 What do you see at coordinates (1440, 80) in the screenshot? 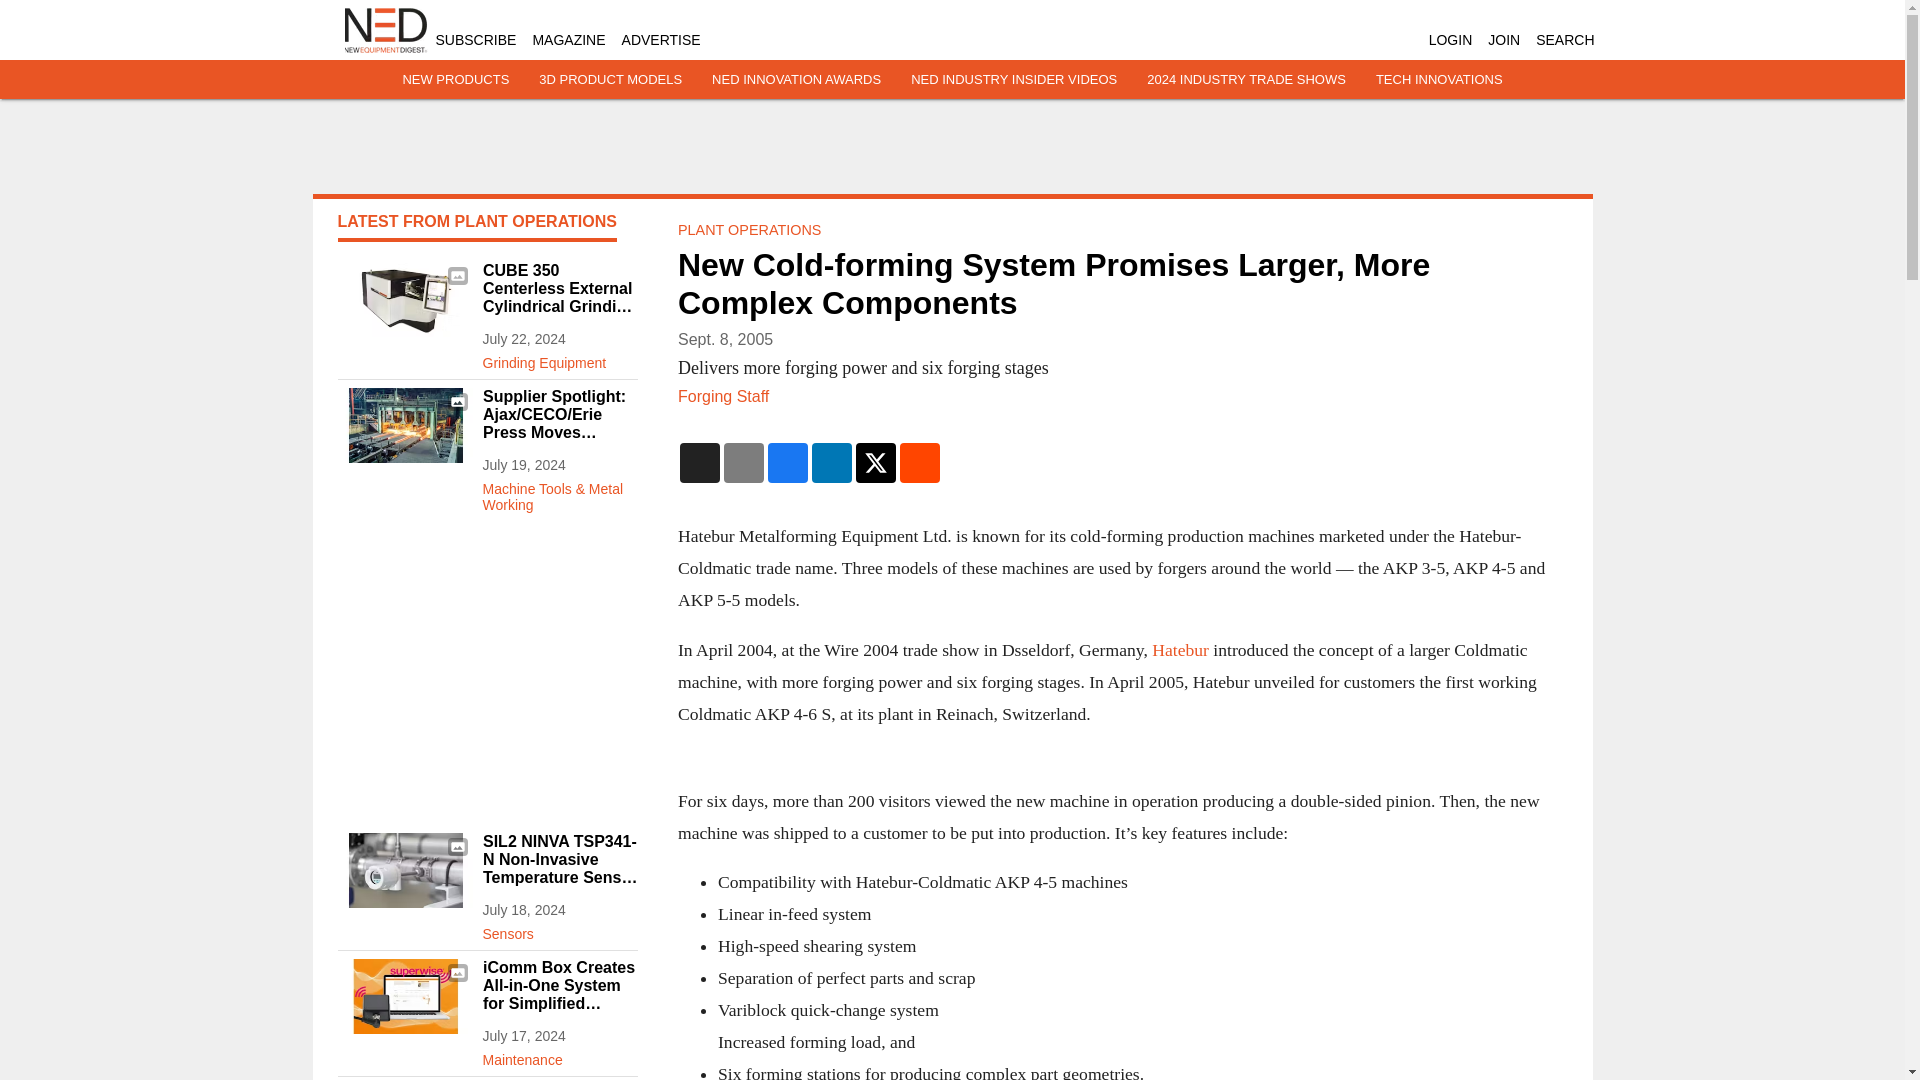
I see `TECH INNOVATIONS` at bounding box center [1440, 80].